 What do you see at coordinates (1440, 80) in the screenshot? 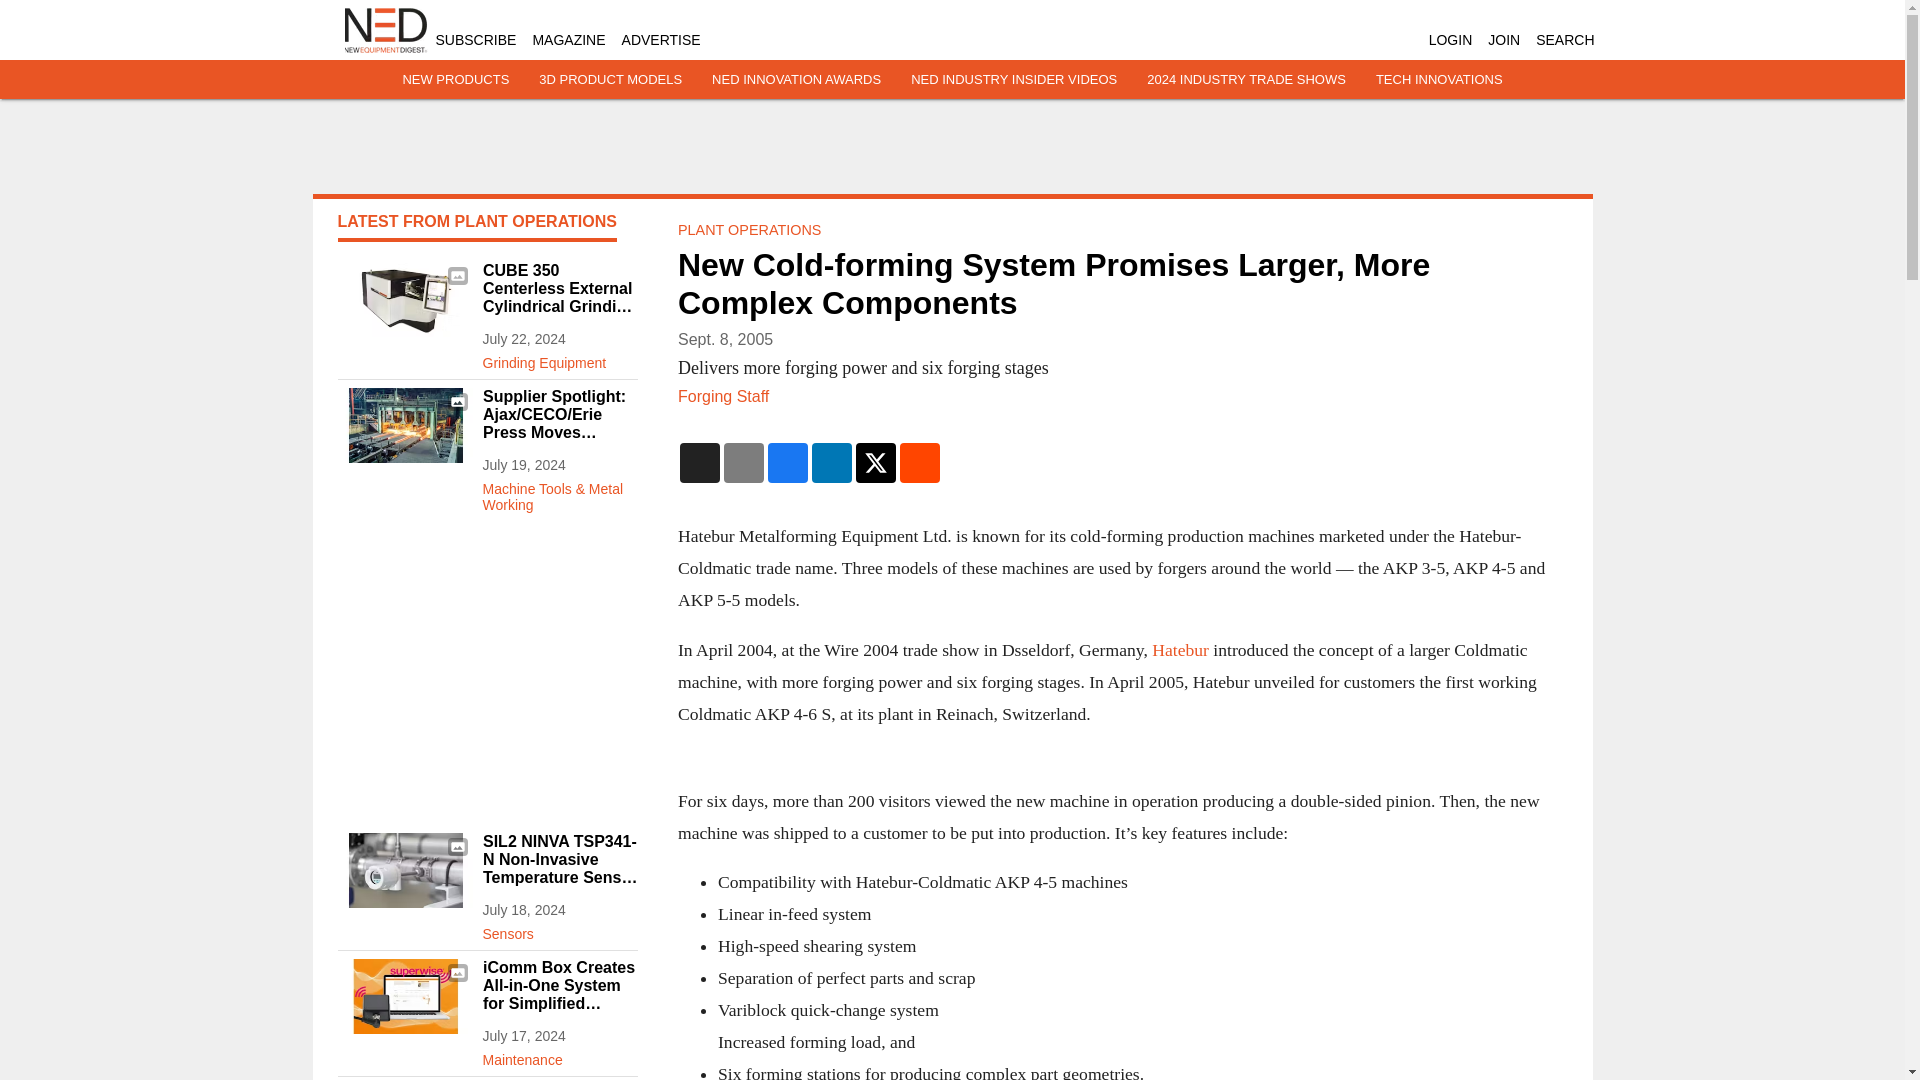
I see `TECH INNOVATIONS` at bounding box center [1440, 80].